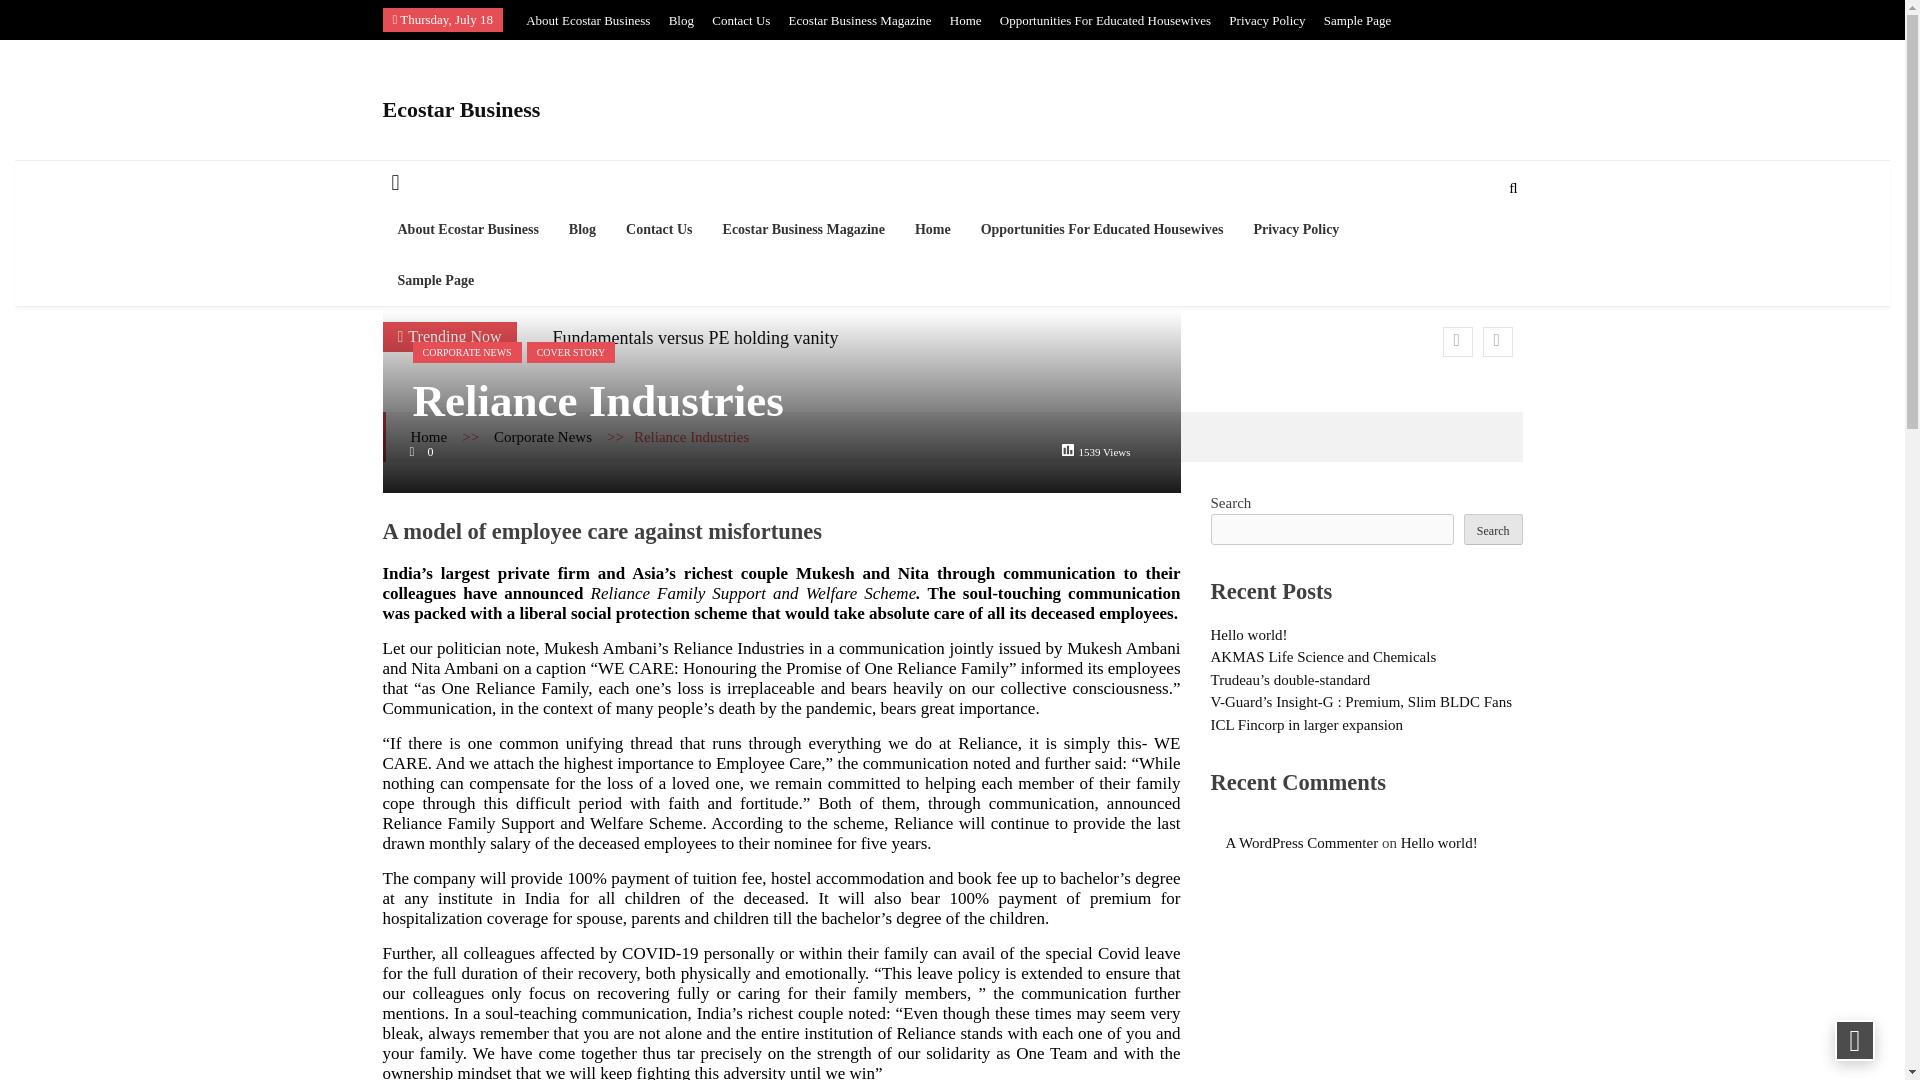 The height and width of the screenshot is (1080, 1920). What do you see at coordinates (804, 229) in the screenshot?
I see `Ecostar Business Magazine` at bounding box center [804, 229].